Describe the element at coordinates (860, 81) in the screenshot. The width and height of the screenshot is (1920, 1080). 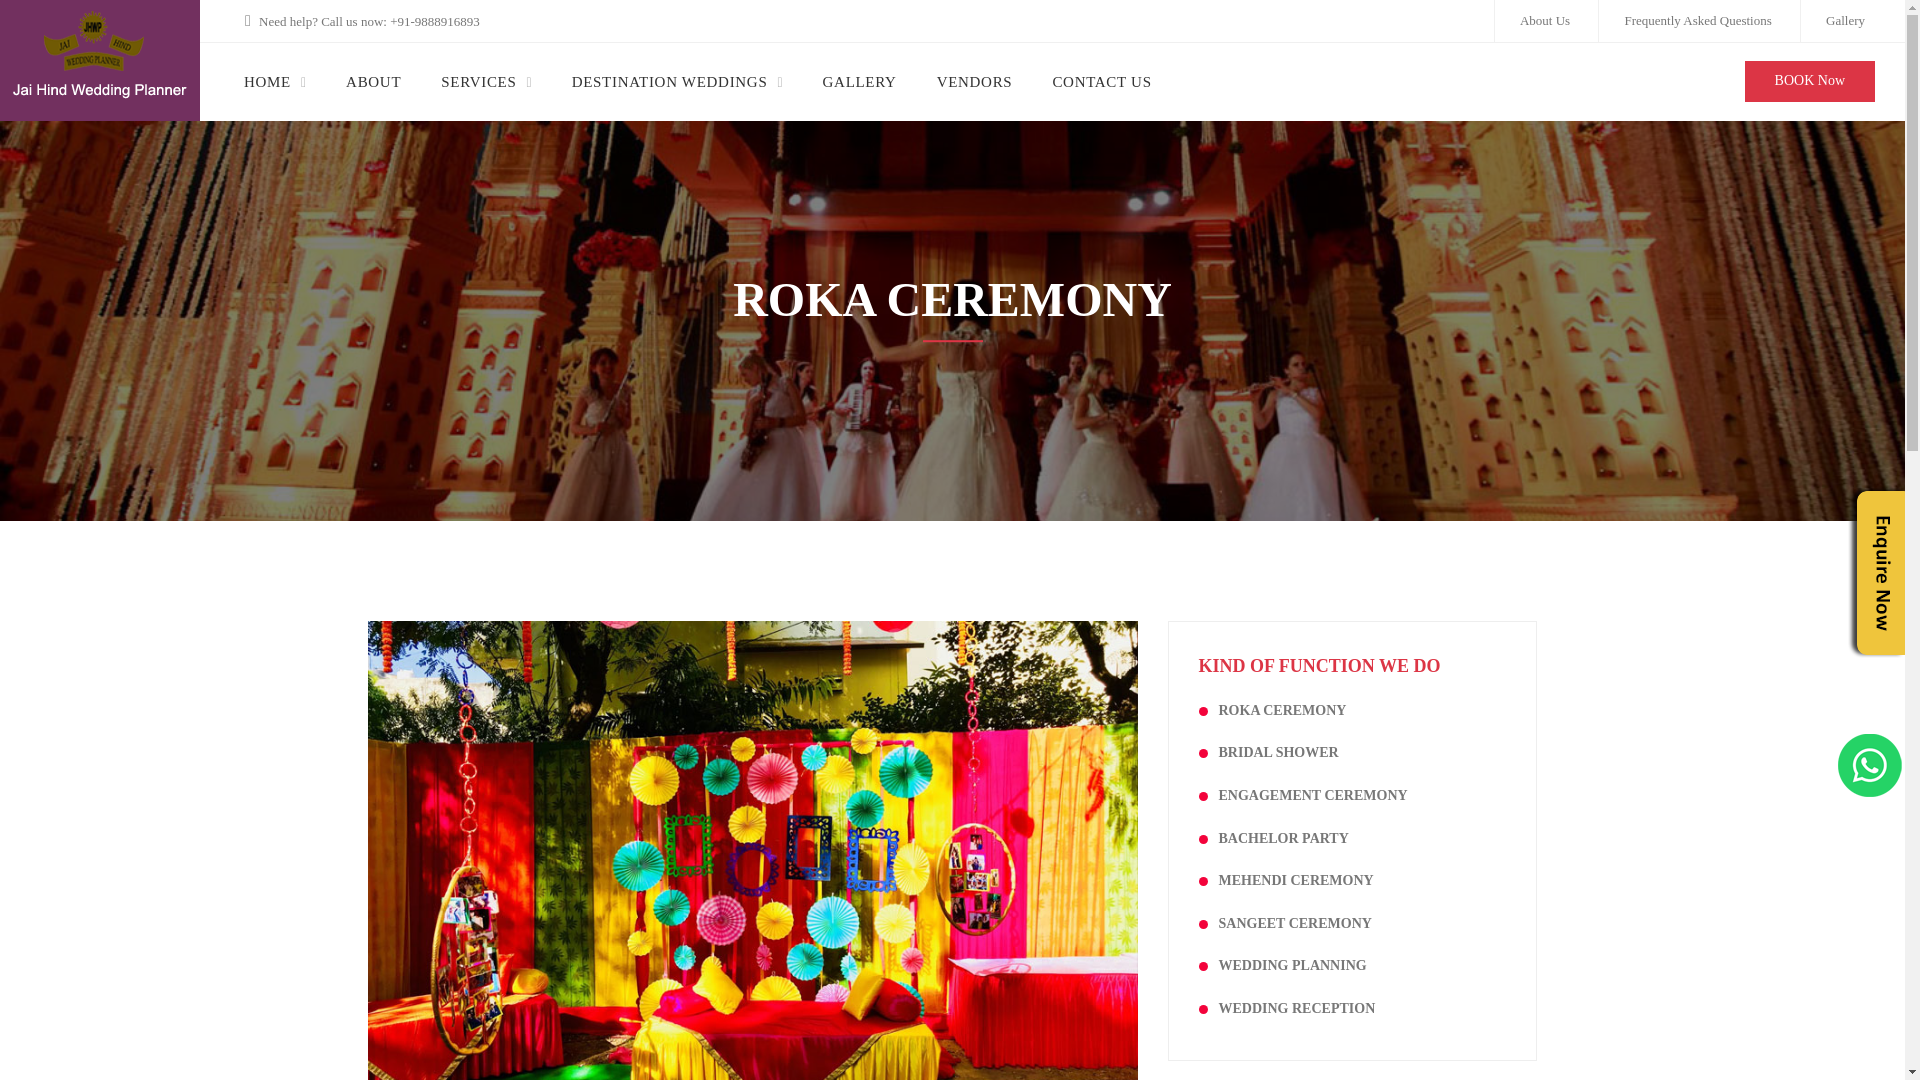
I see `GALLERY` at that location.